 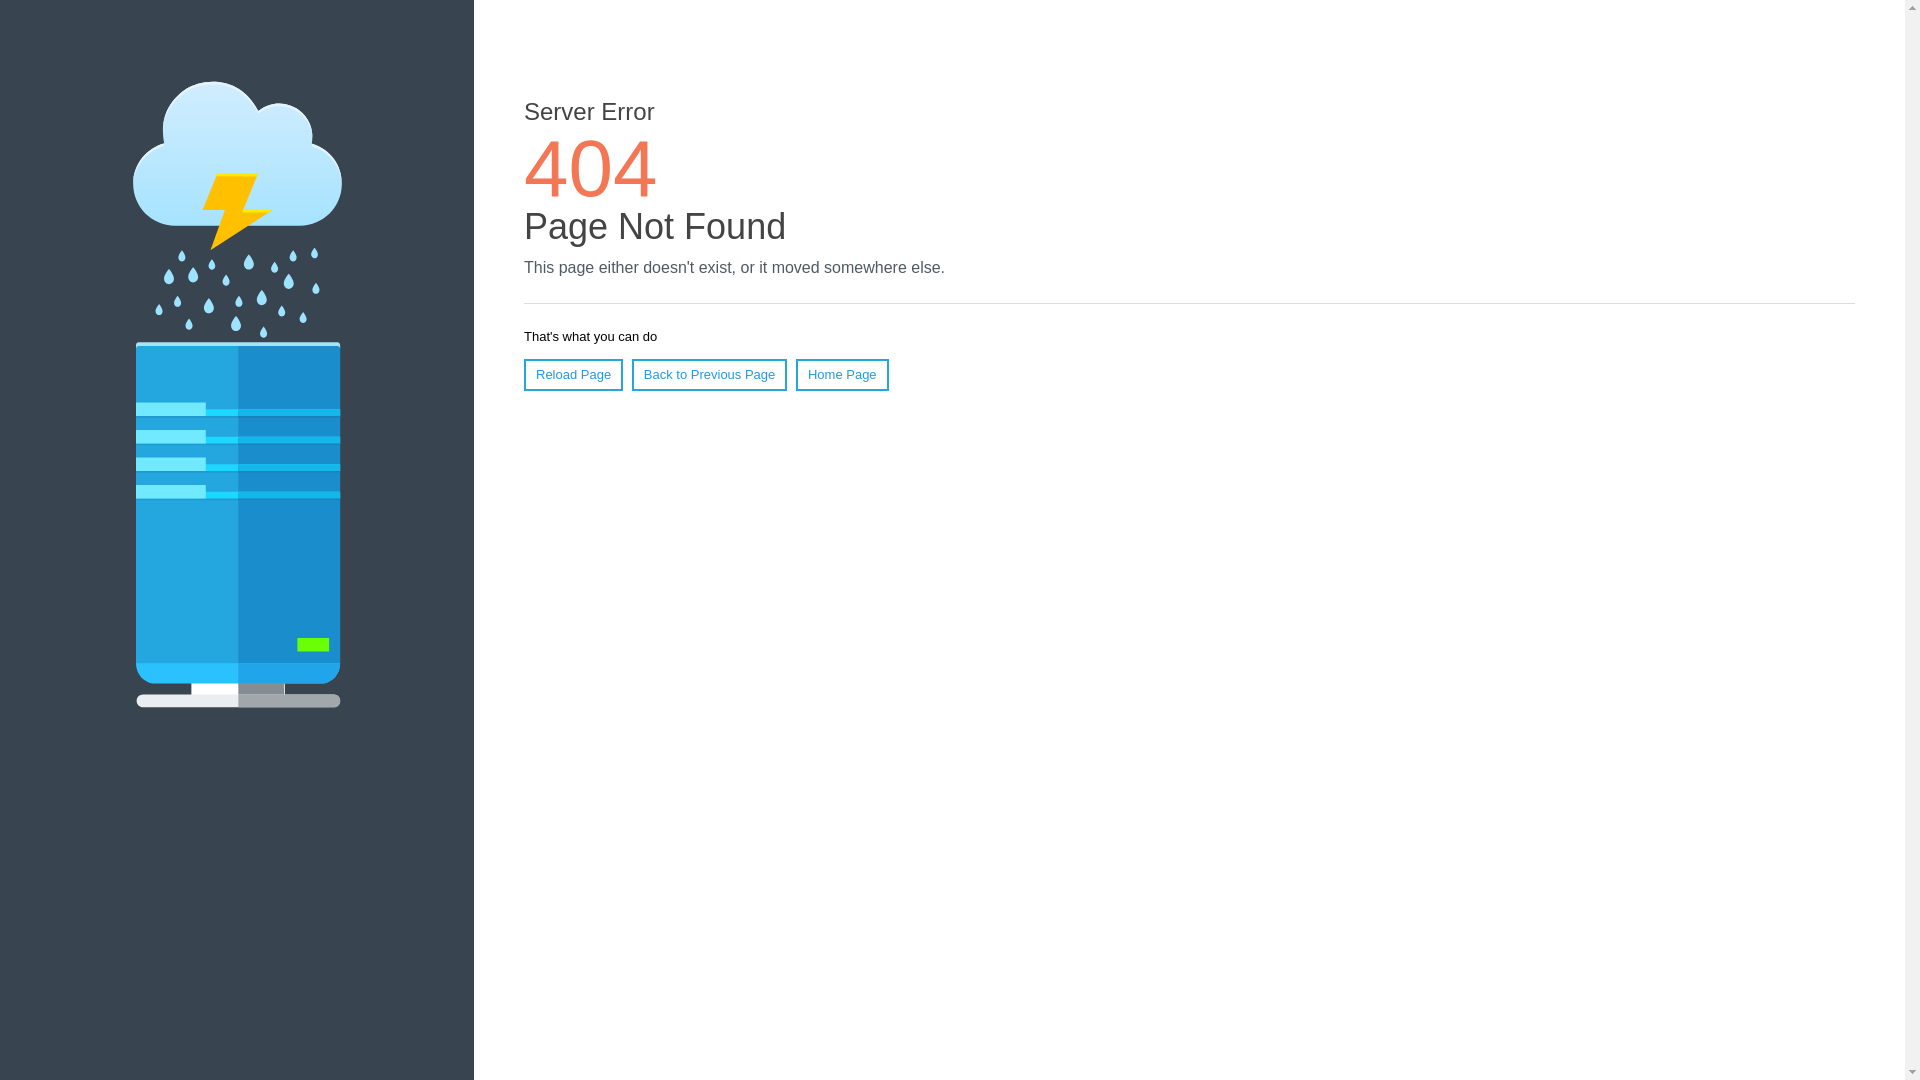 I want to click on Home Page, so click(x=842, y=375).